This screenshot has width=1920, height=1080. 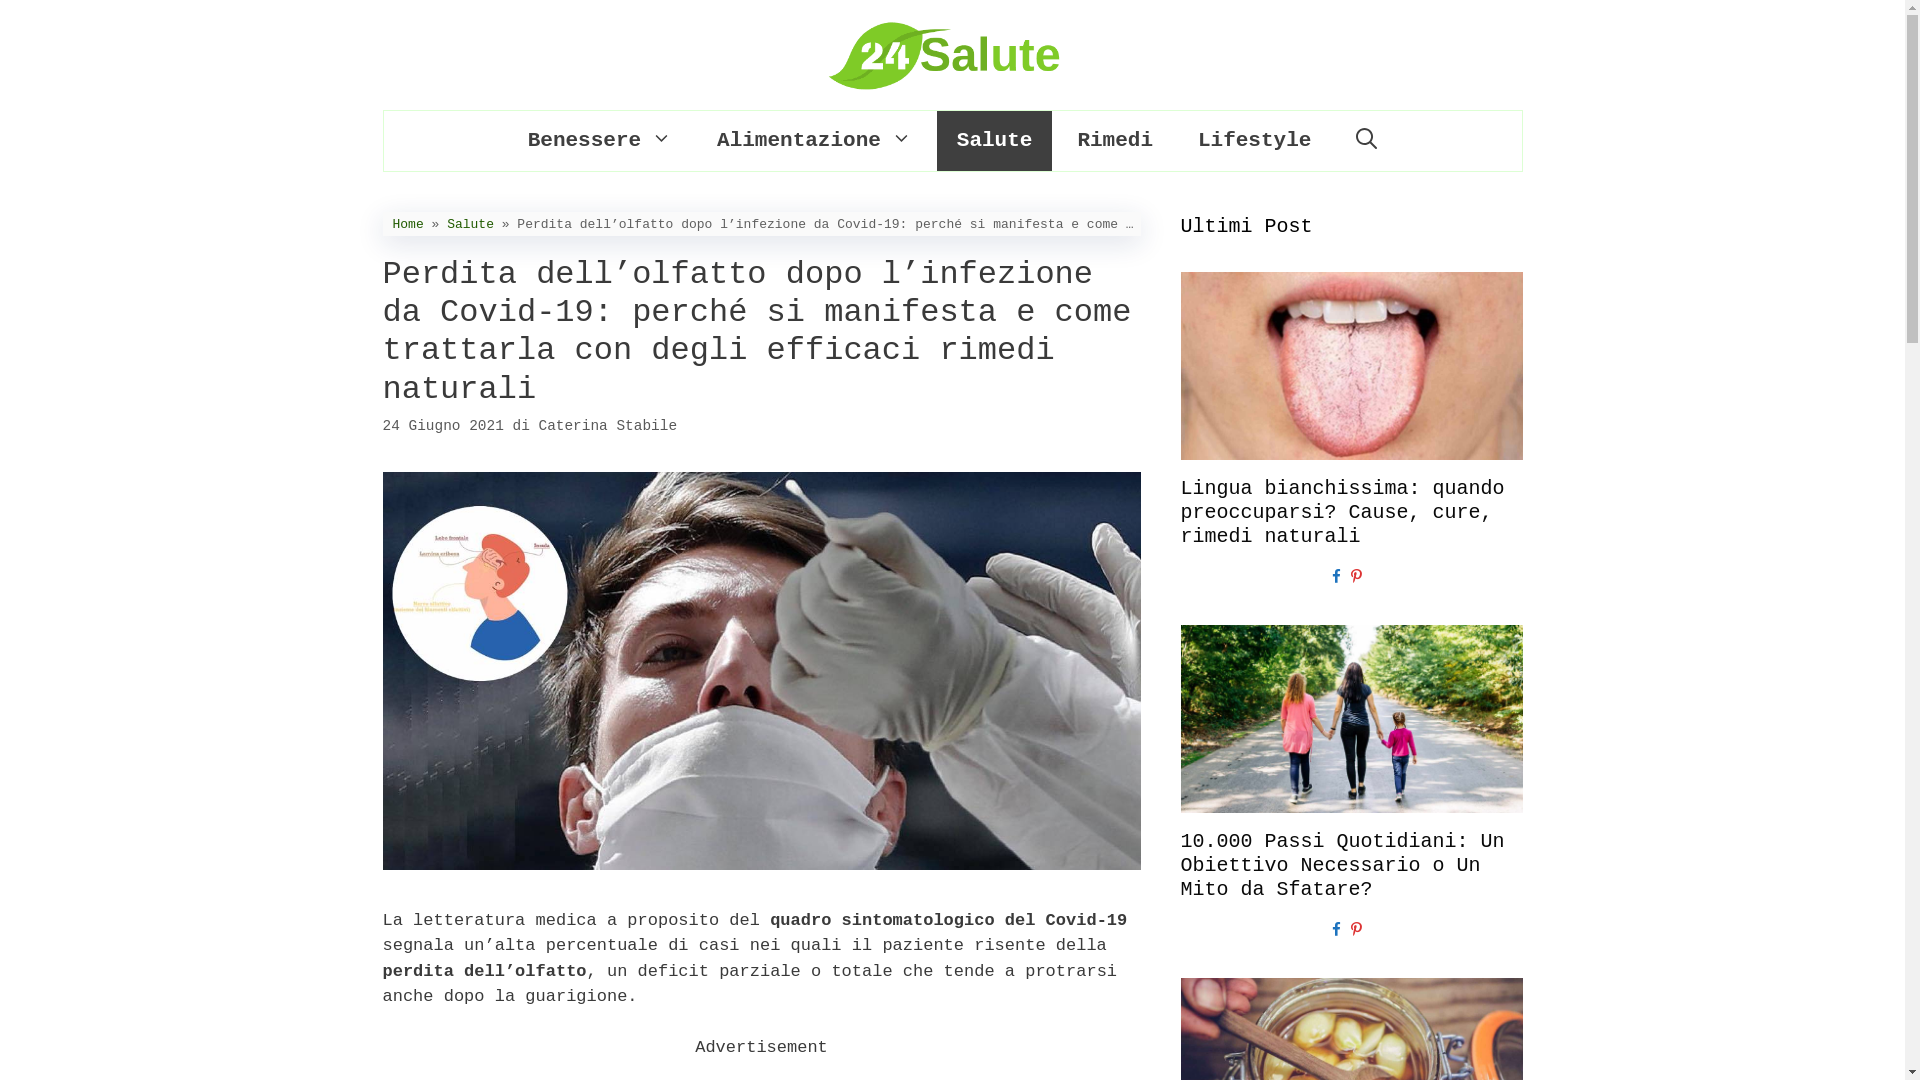 I want to click on Lifestyle, so click(x=1254, y=141).